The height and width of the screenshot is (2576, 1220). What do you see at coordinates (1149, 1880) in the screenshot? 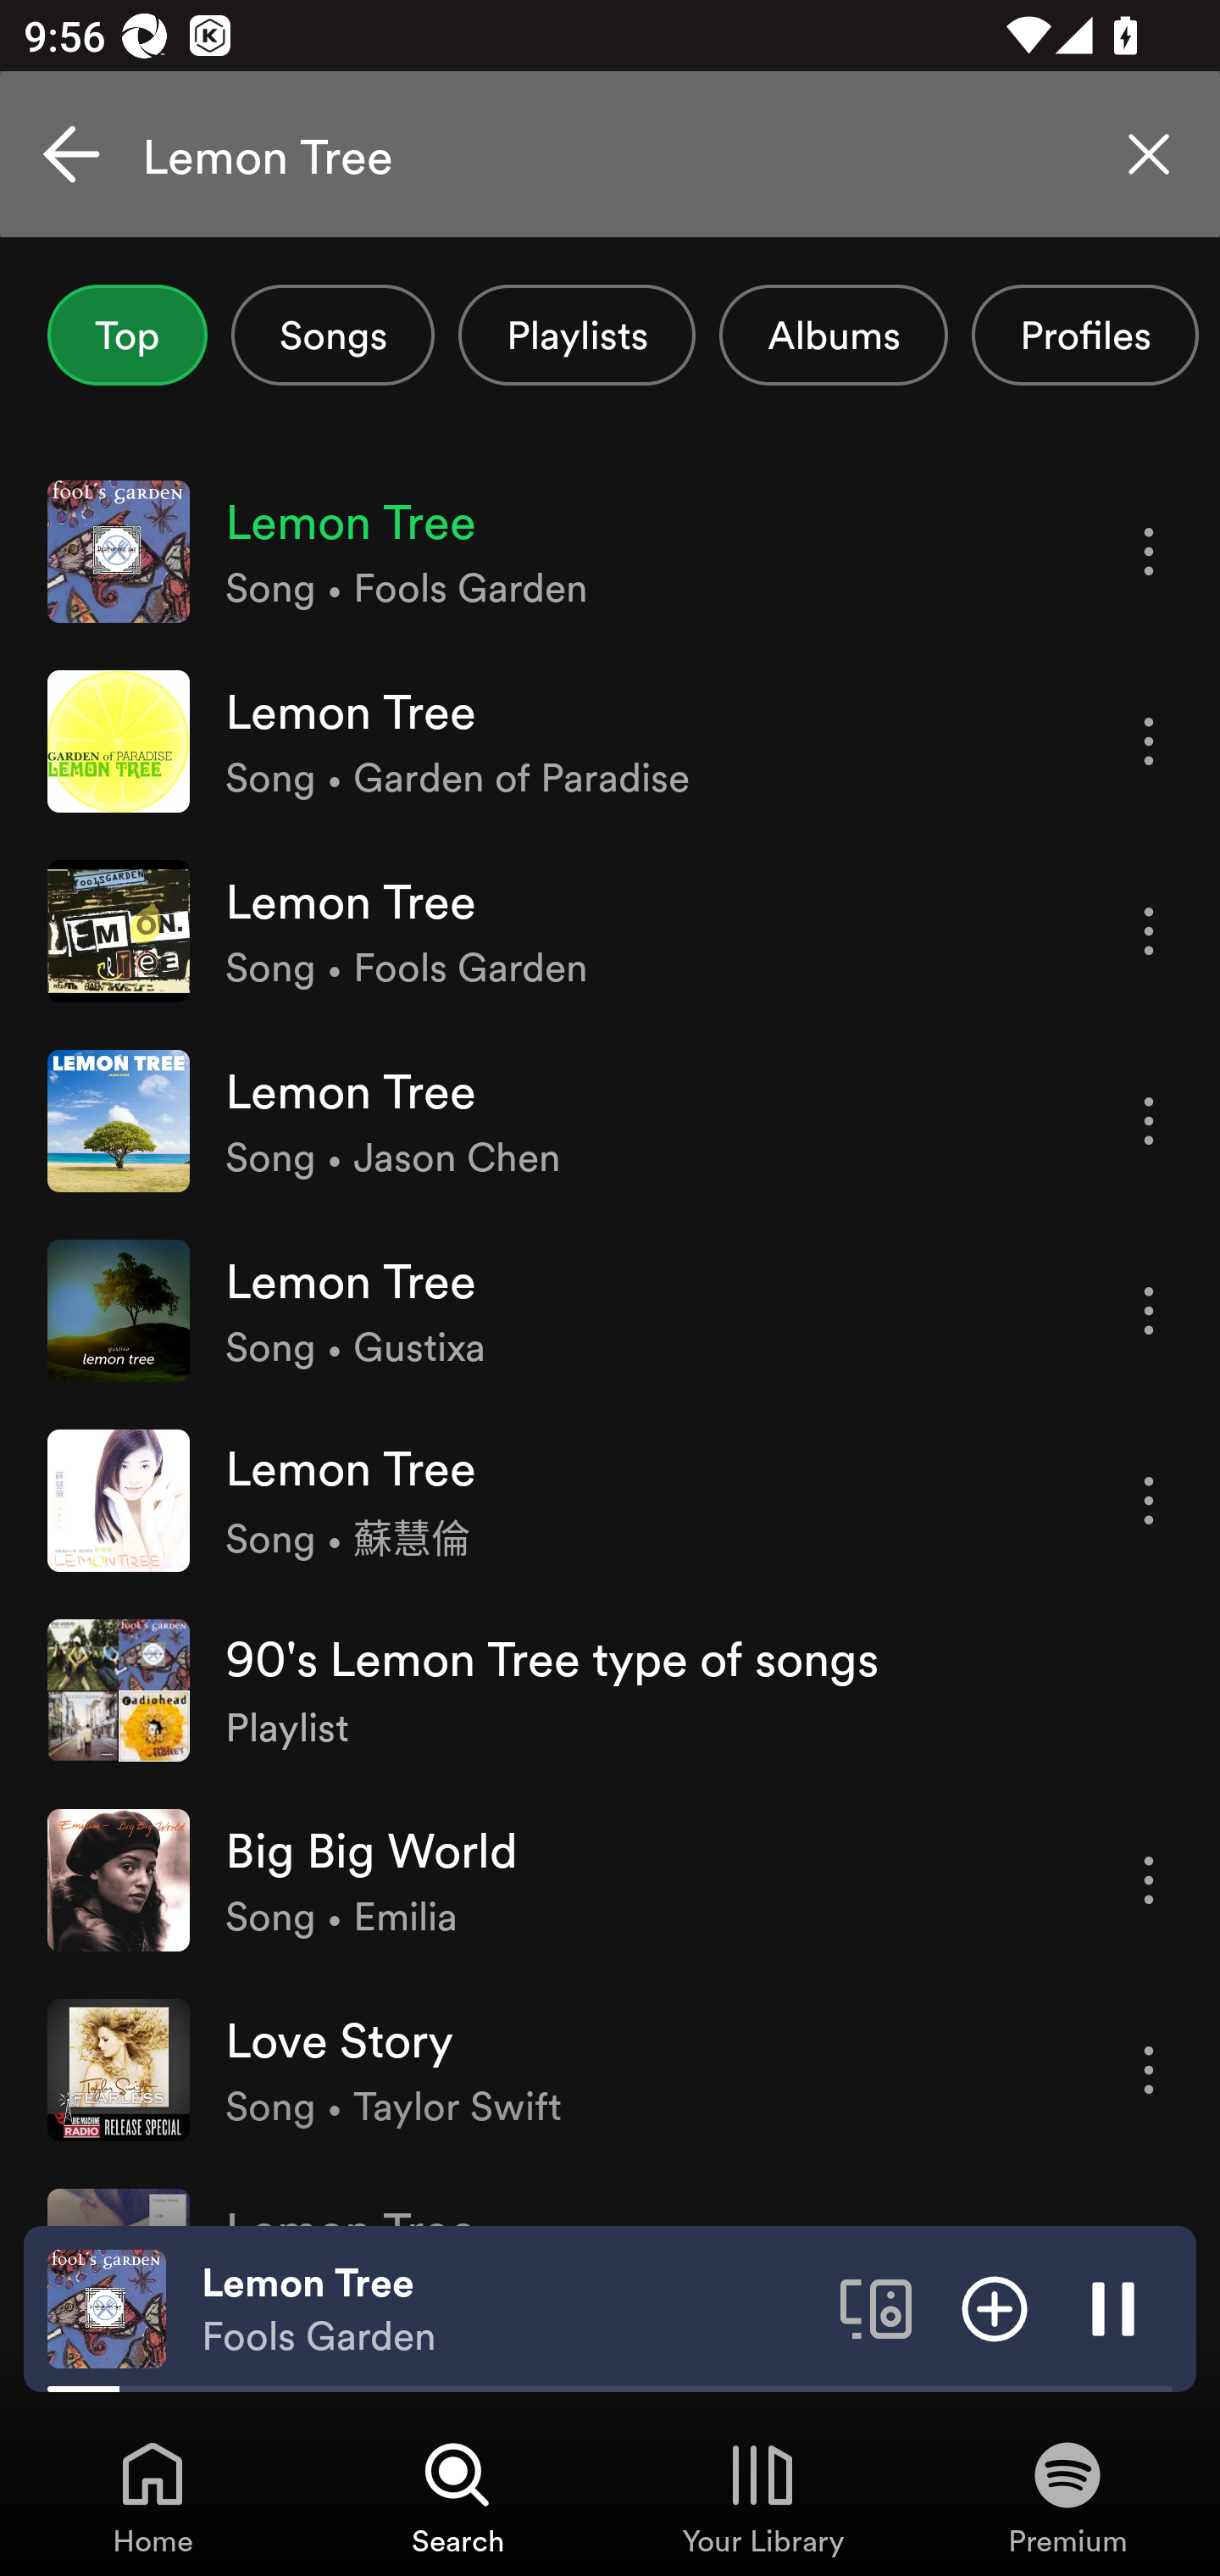
I see `More options for song Big Big World` at bounding box center [1149, 1880].